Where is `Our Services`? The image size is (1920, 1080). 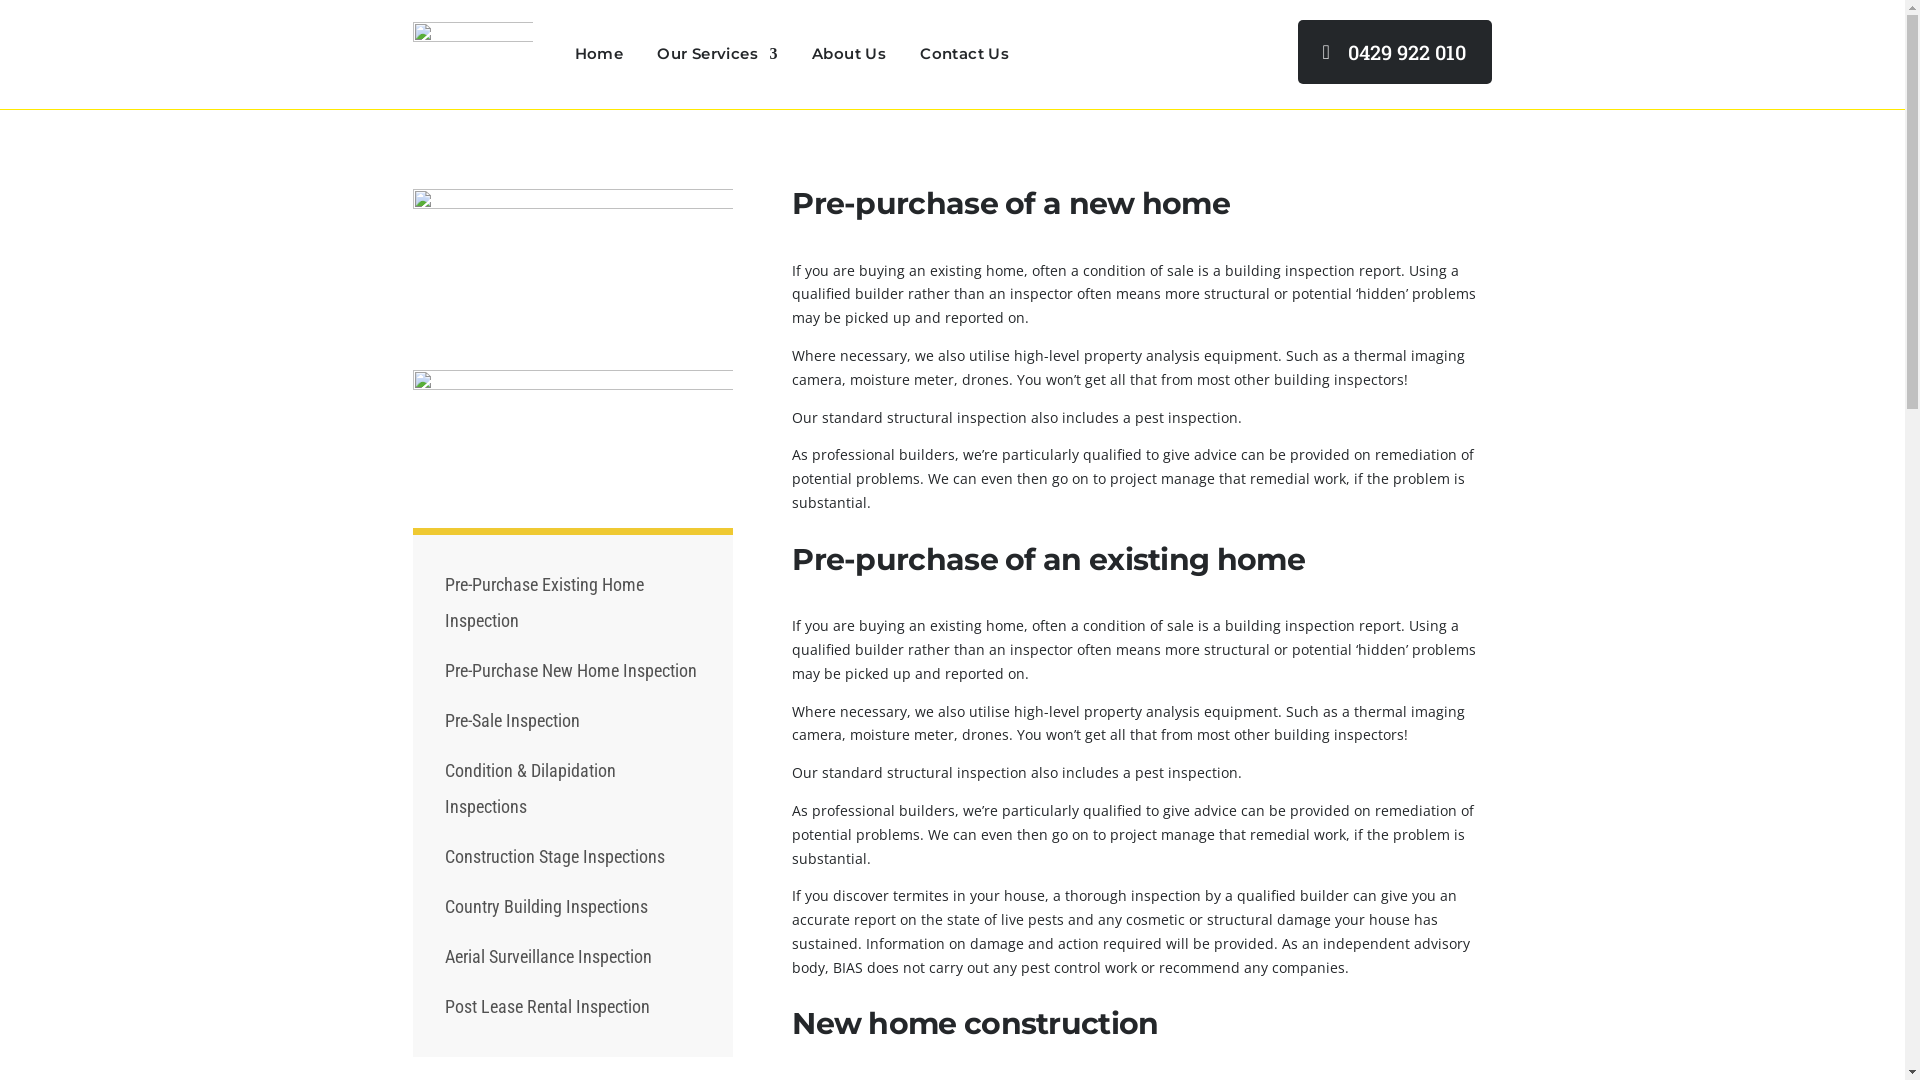
Our Services is located at coordinates (718, 54).